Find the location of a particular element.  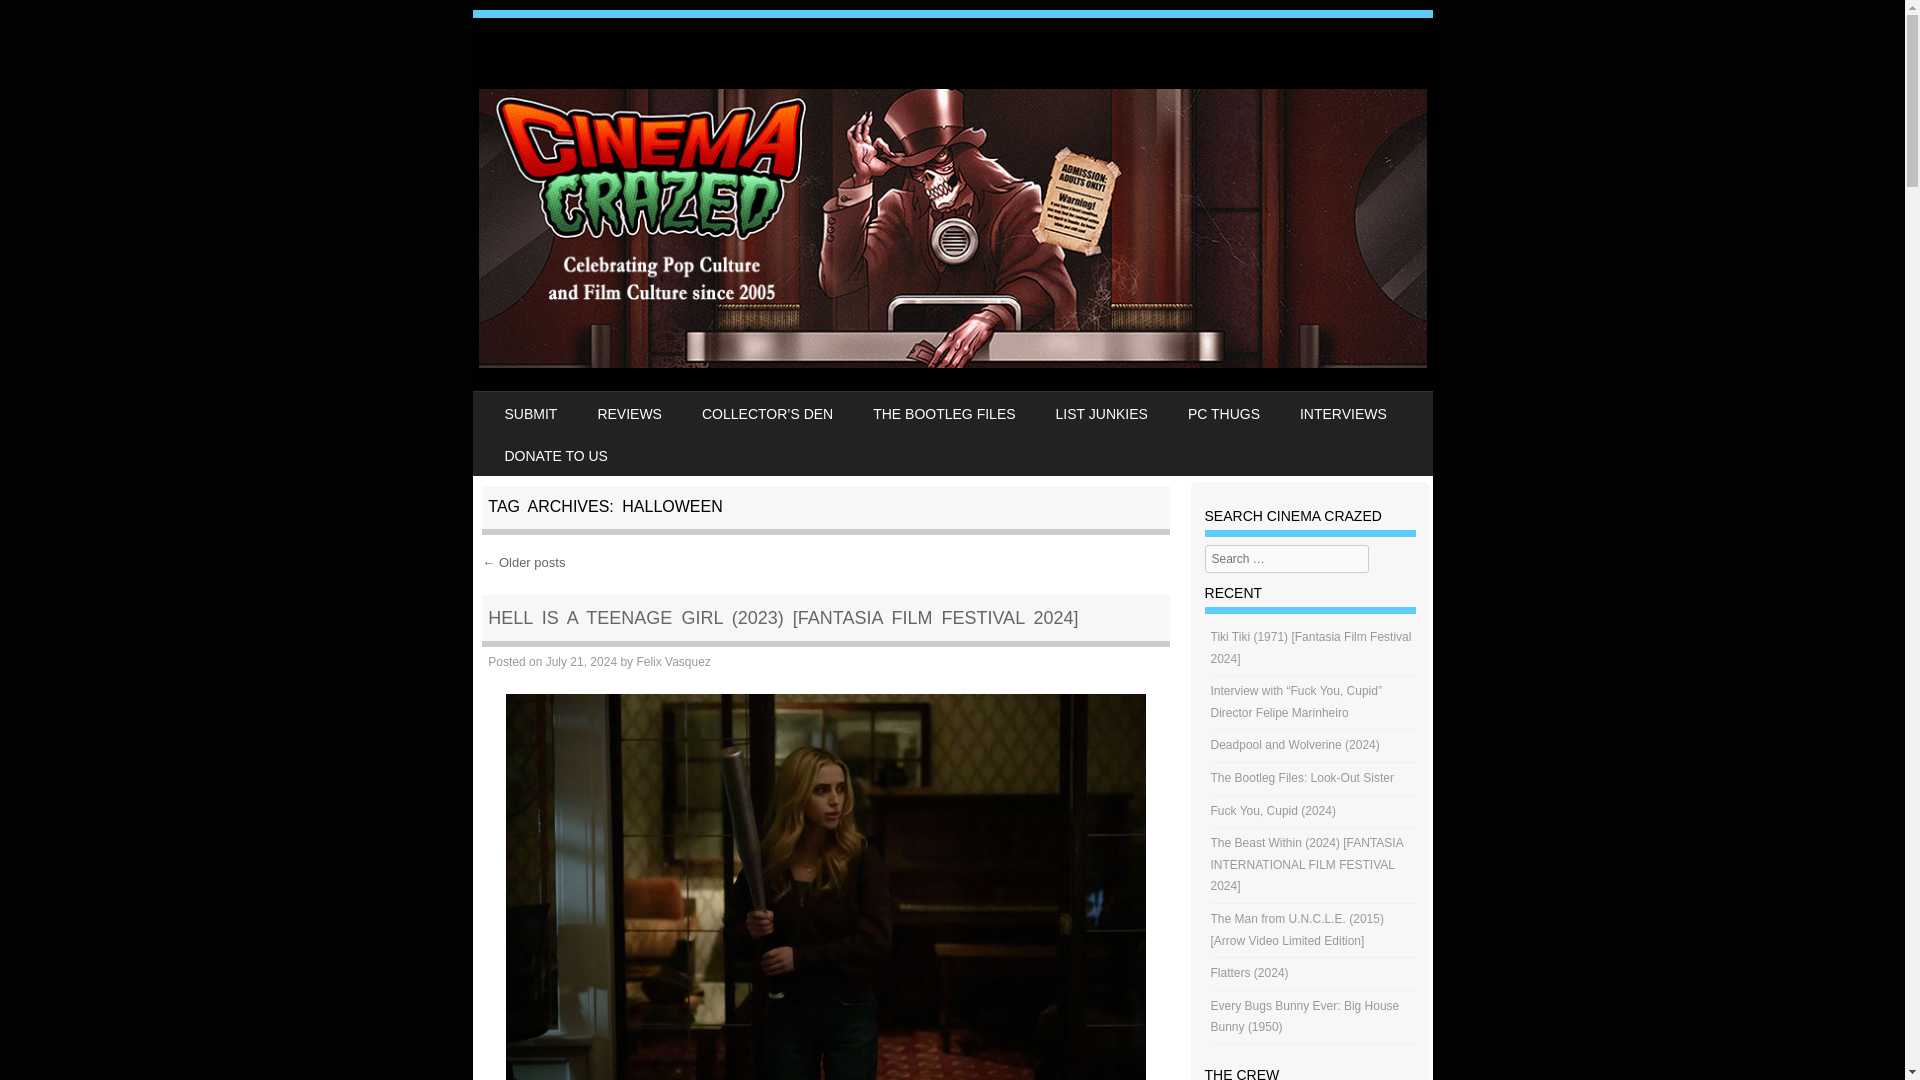

DONATE TO US is located at coordinates (555, 455).